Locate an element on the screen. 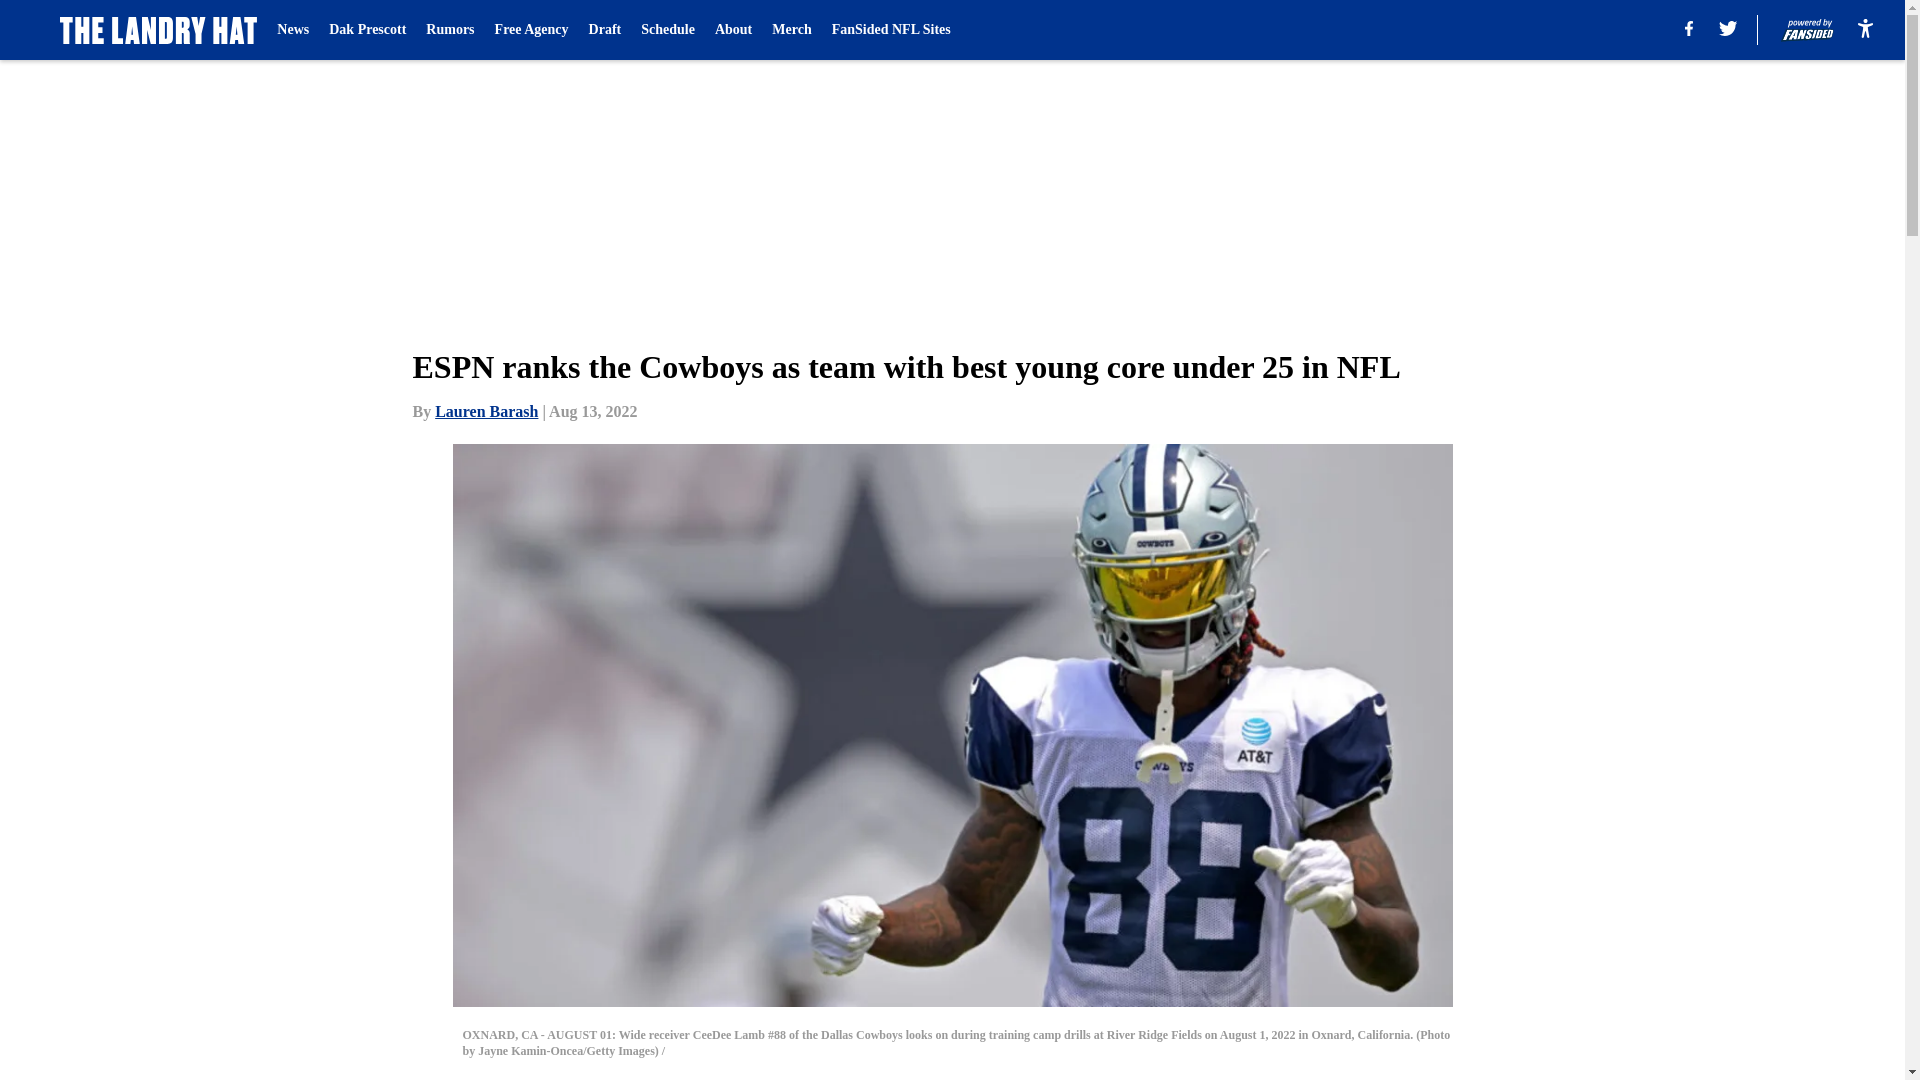 This screenshot has height=1080, width=1920. About is located at coordinates (733, 30).